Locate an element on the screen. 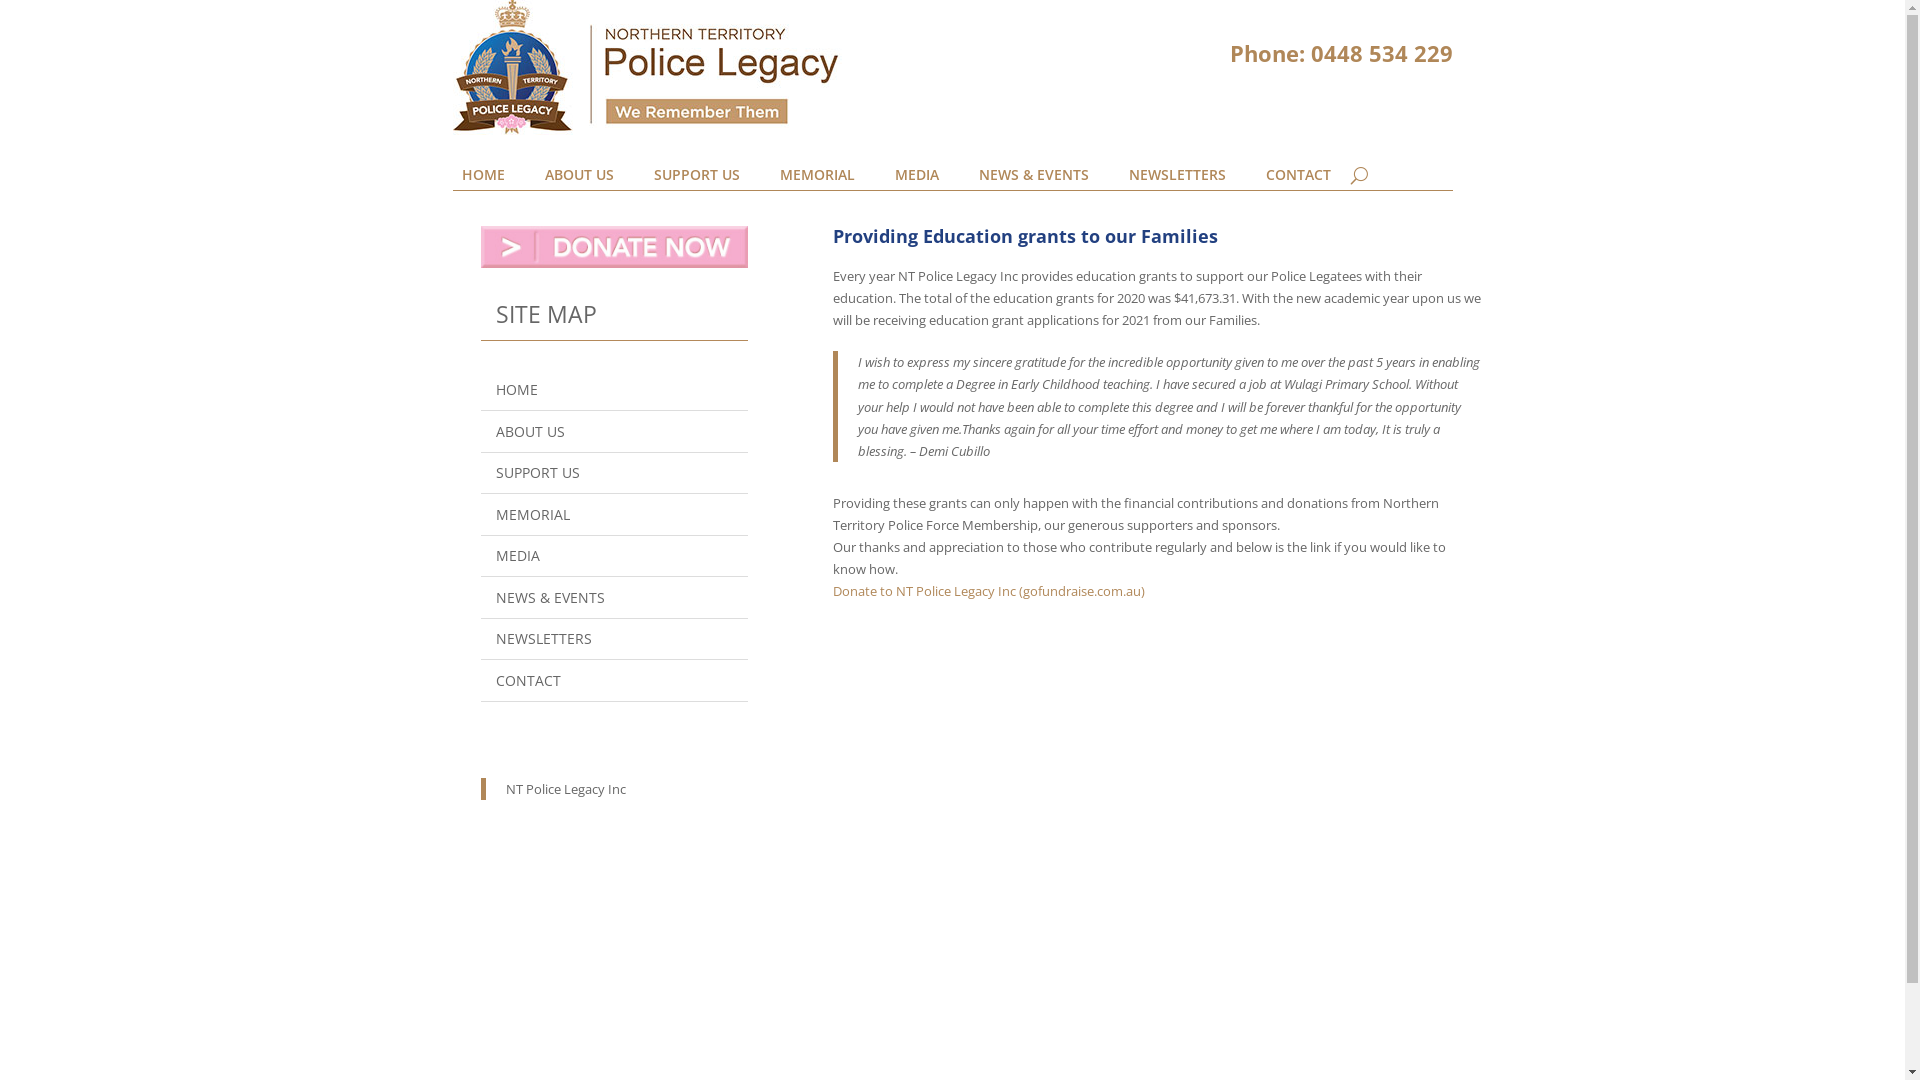 This screenshot has height=1080, width=1920. Donate to NT Police Legacy Inc (gofundraise.c is located at coordinates (968, 591).